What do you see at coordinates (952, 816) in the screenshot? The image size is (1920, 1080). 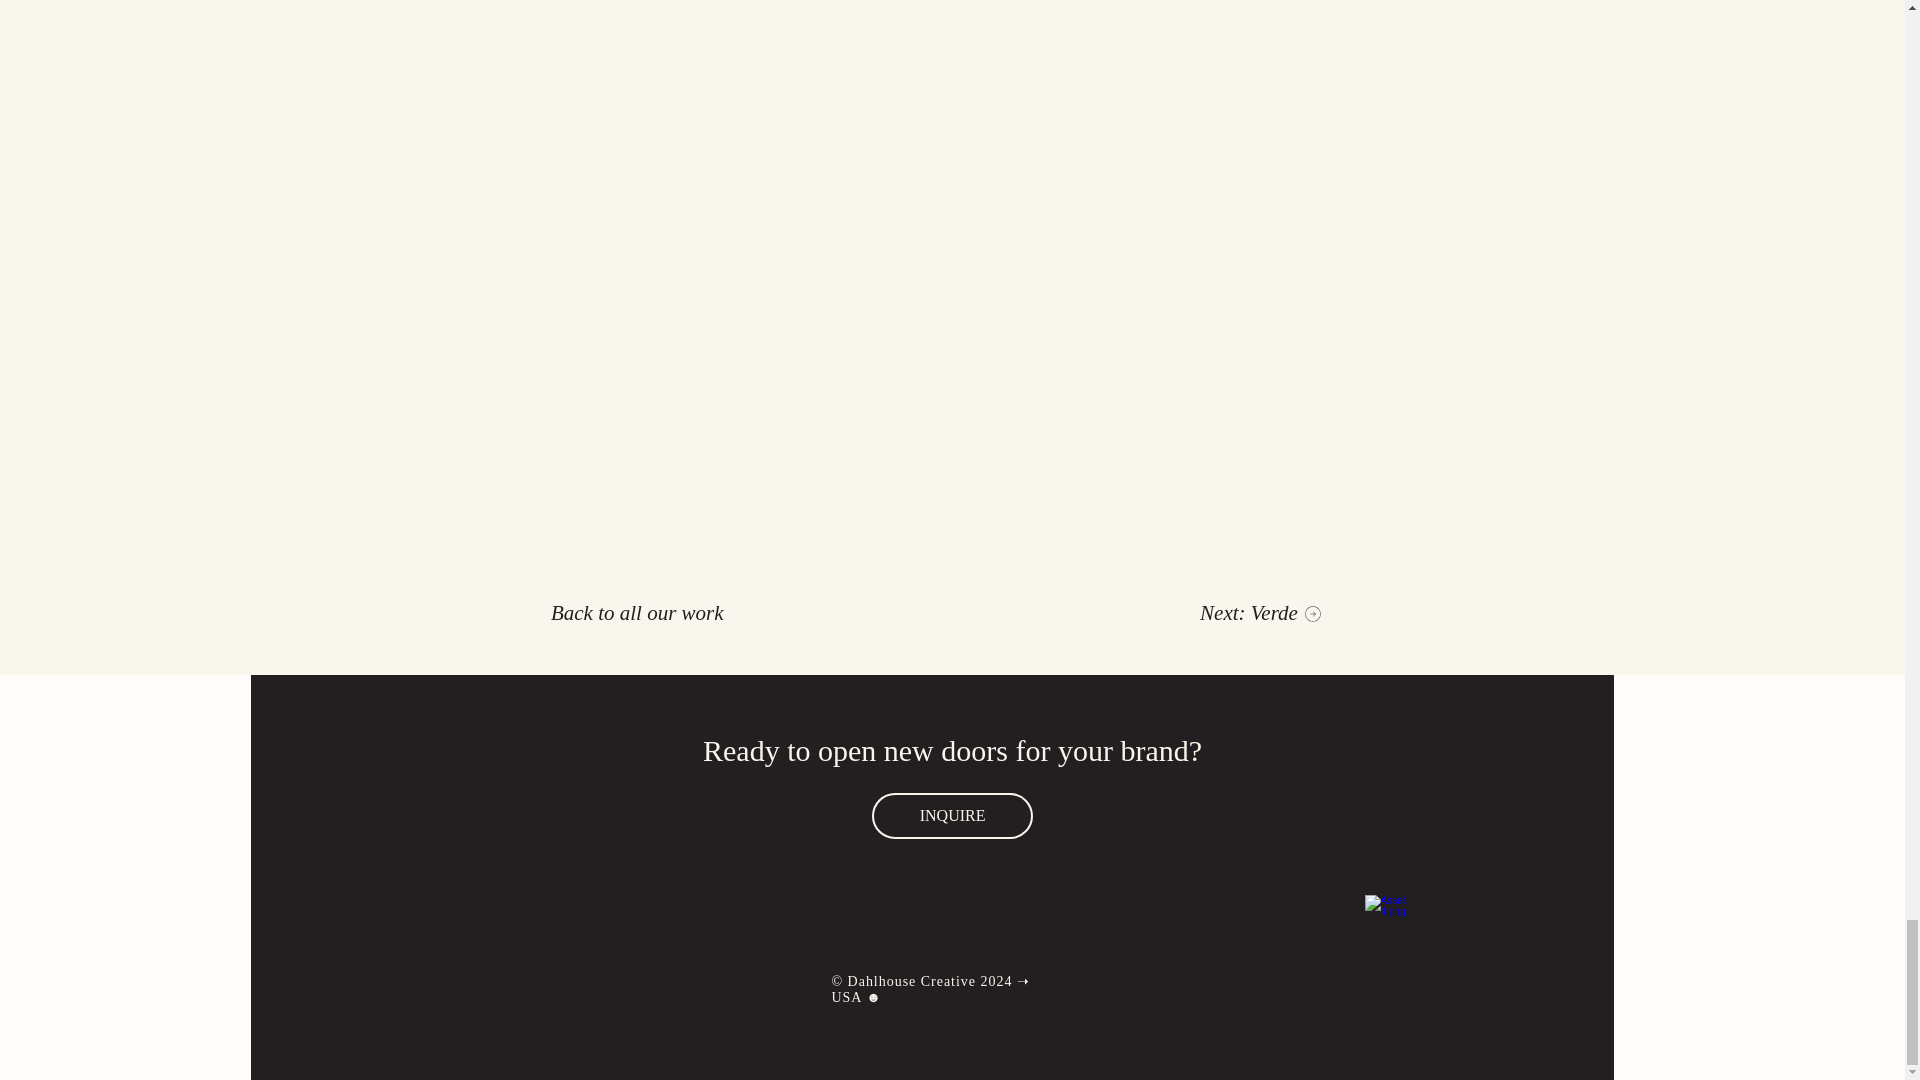 I see `INQUIRE` at bounding box center [952, 816].